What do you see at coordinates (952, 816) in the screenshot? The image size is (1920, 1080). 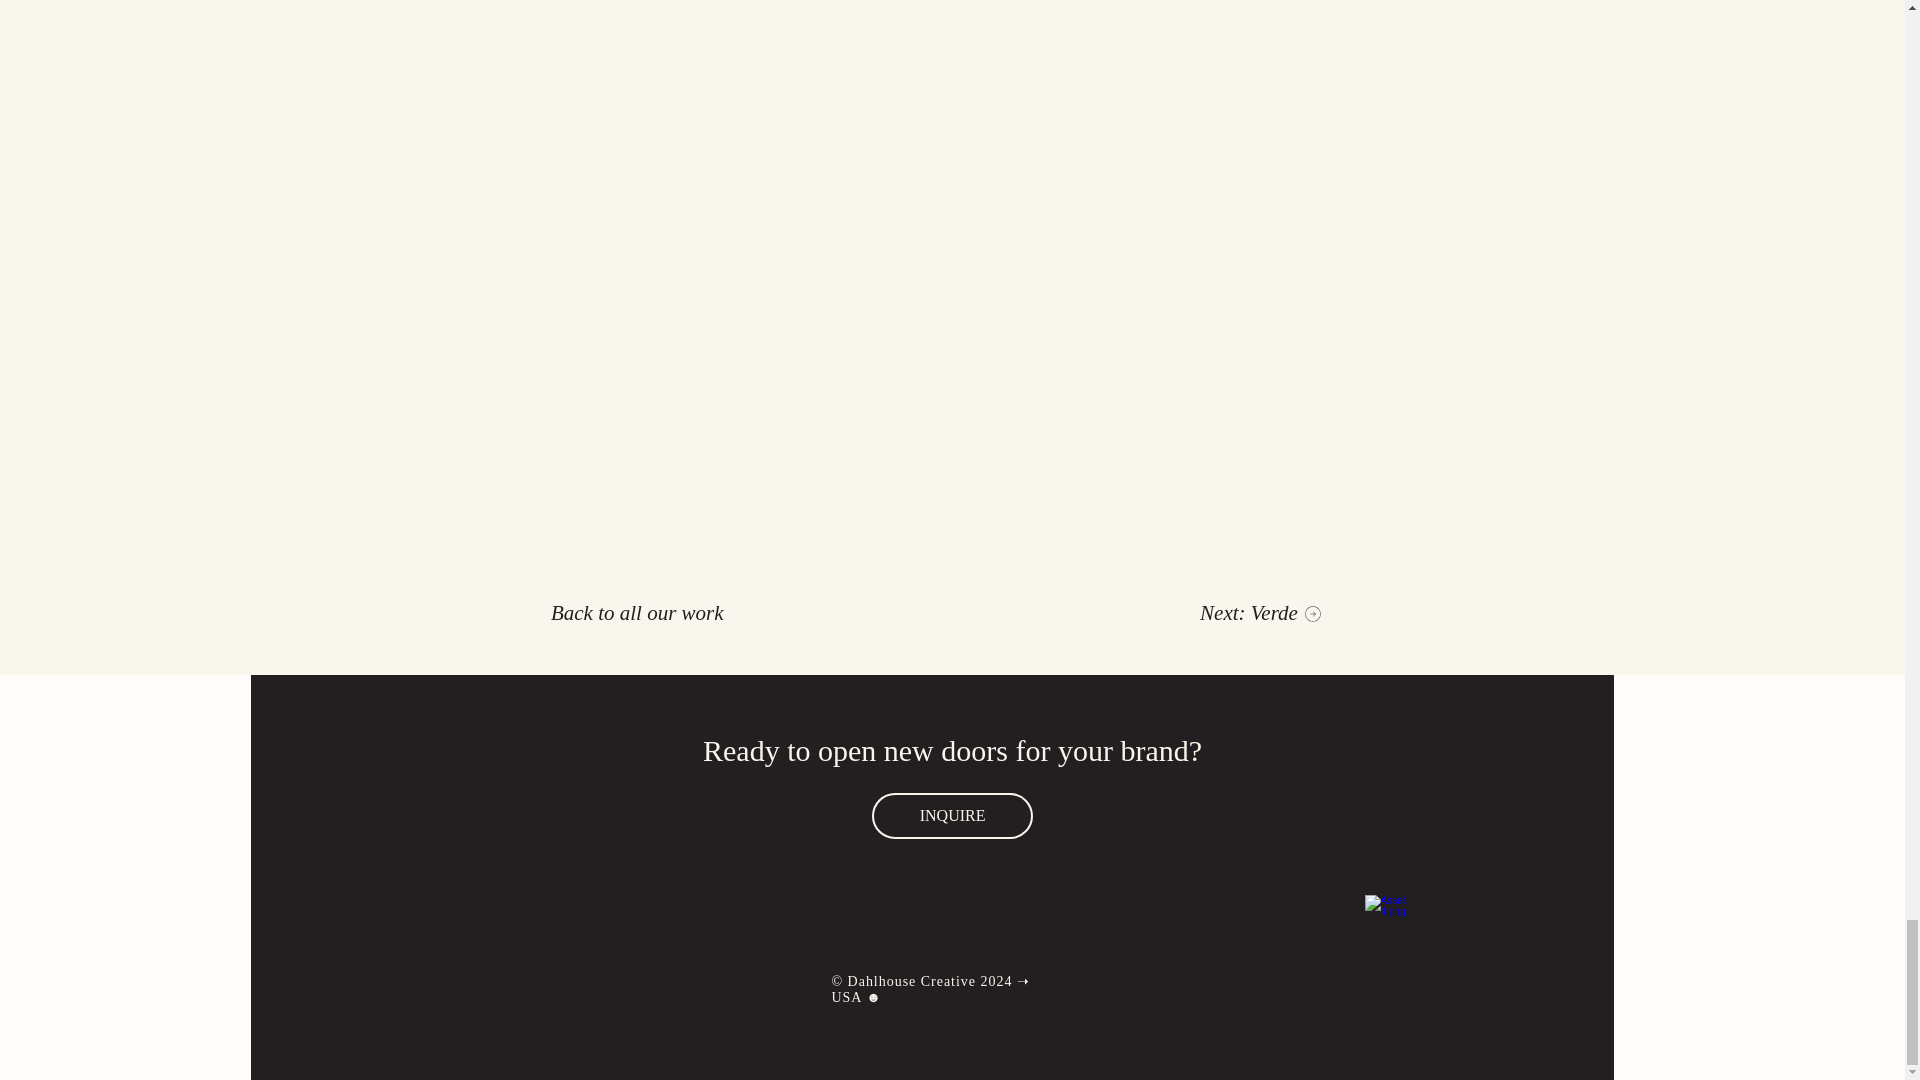 I see `INQUIRE` at bounding box center [952, 816].